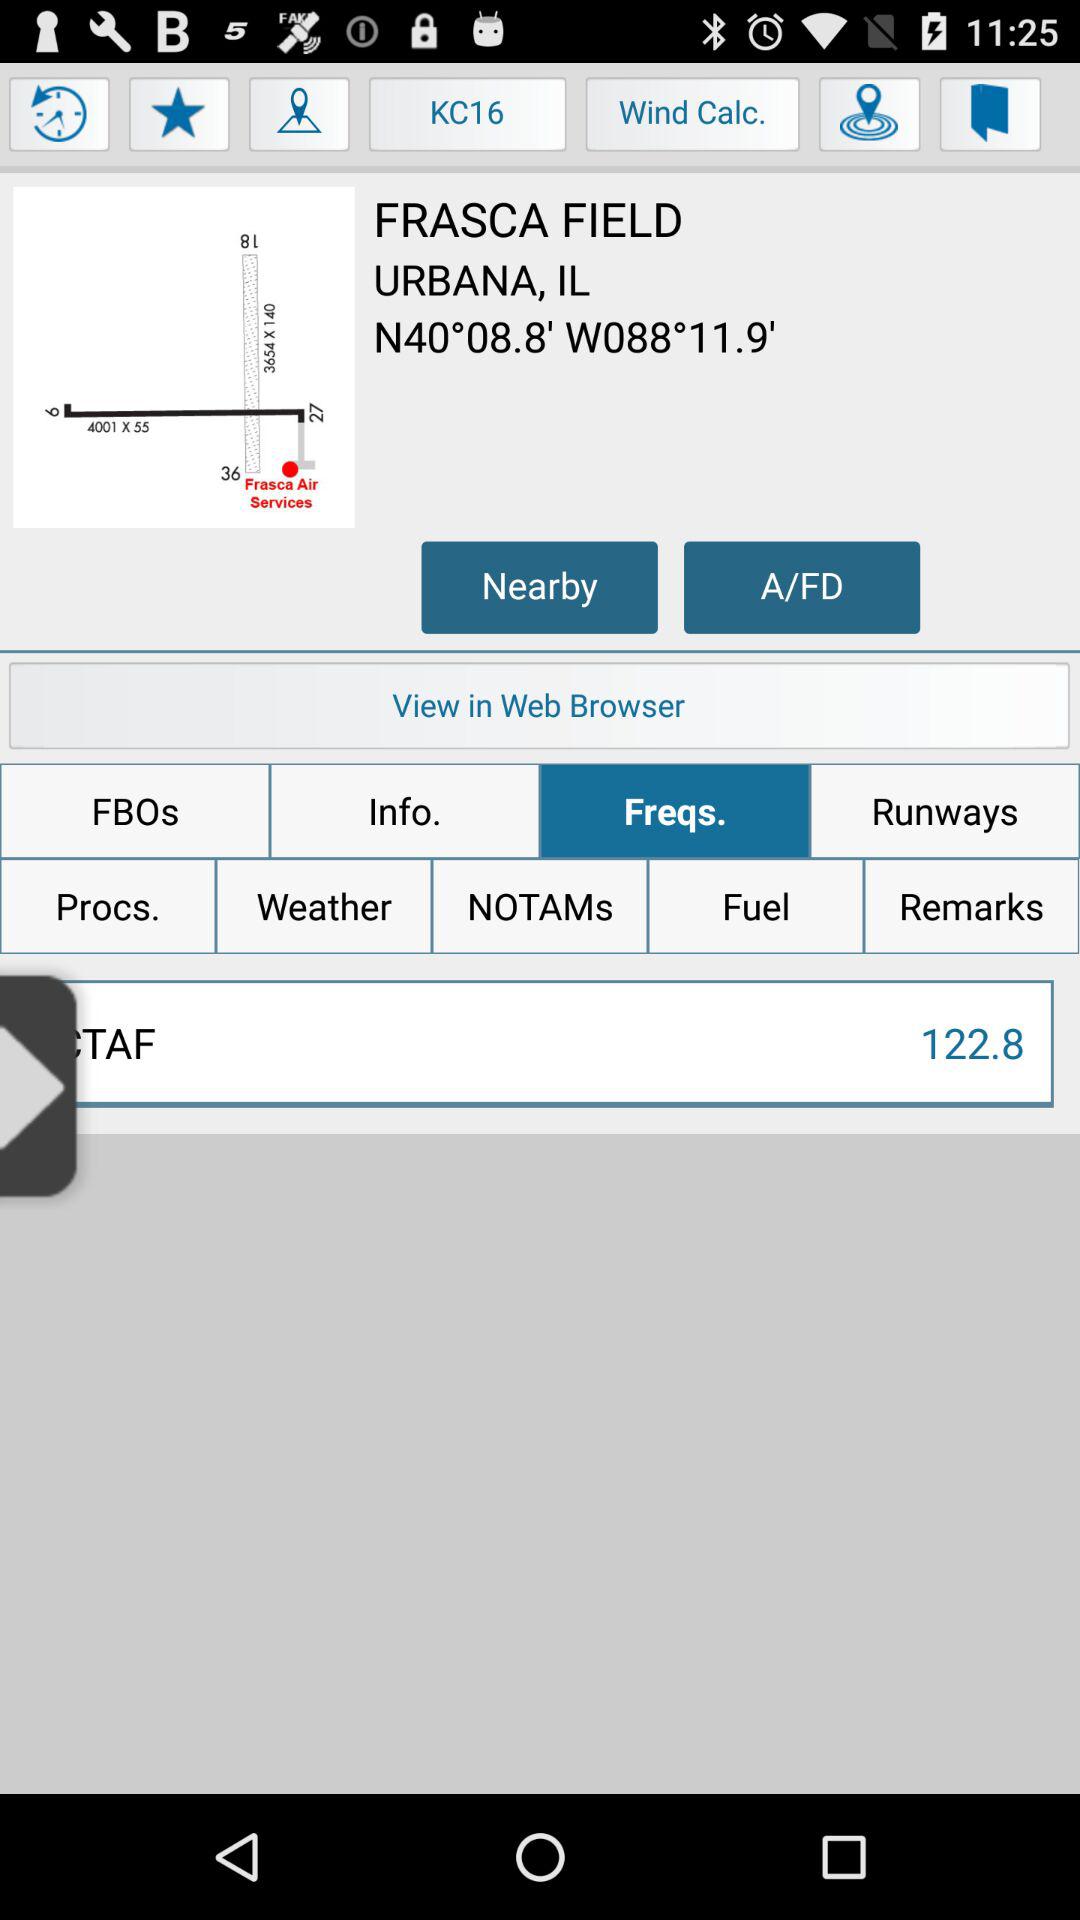  I want to click on turn on button below view in web item, so click(134, 811).